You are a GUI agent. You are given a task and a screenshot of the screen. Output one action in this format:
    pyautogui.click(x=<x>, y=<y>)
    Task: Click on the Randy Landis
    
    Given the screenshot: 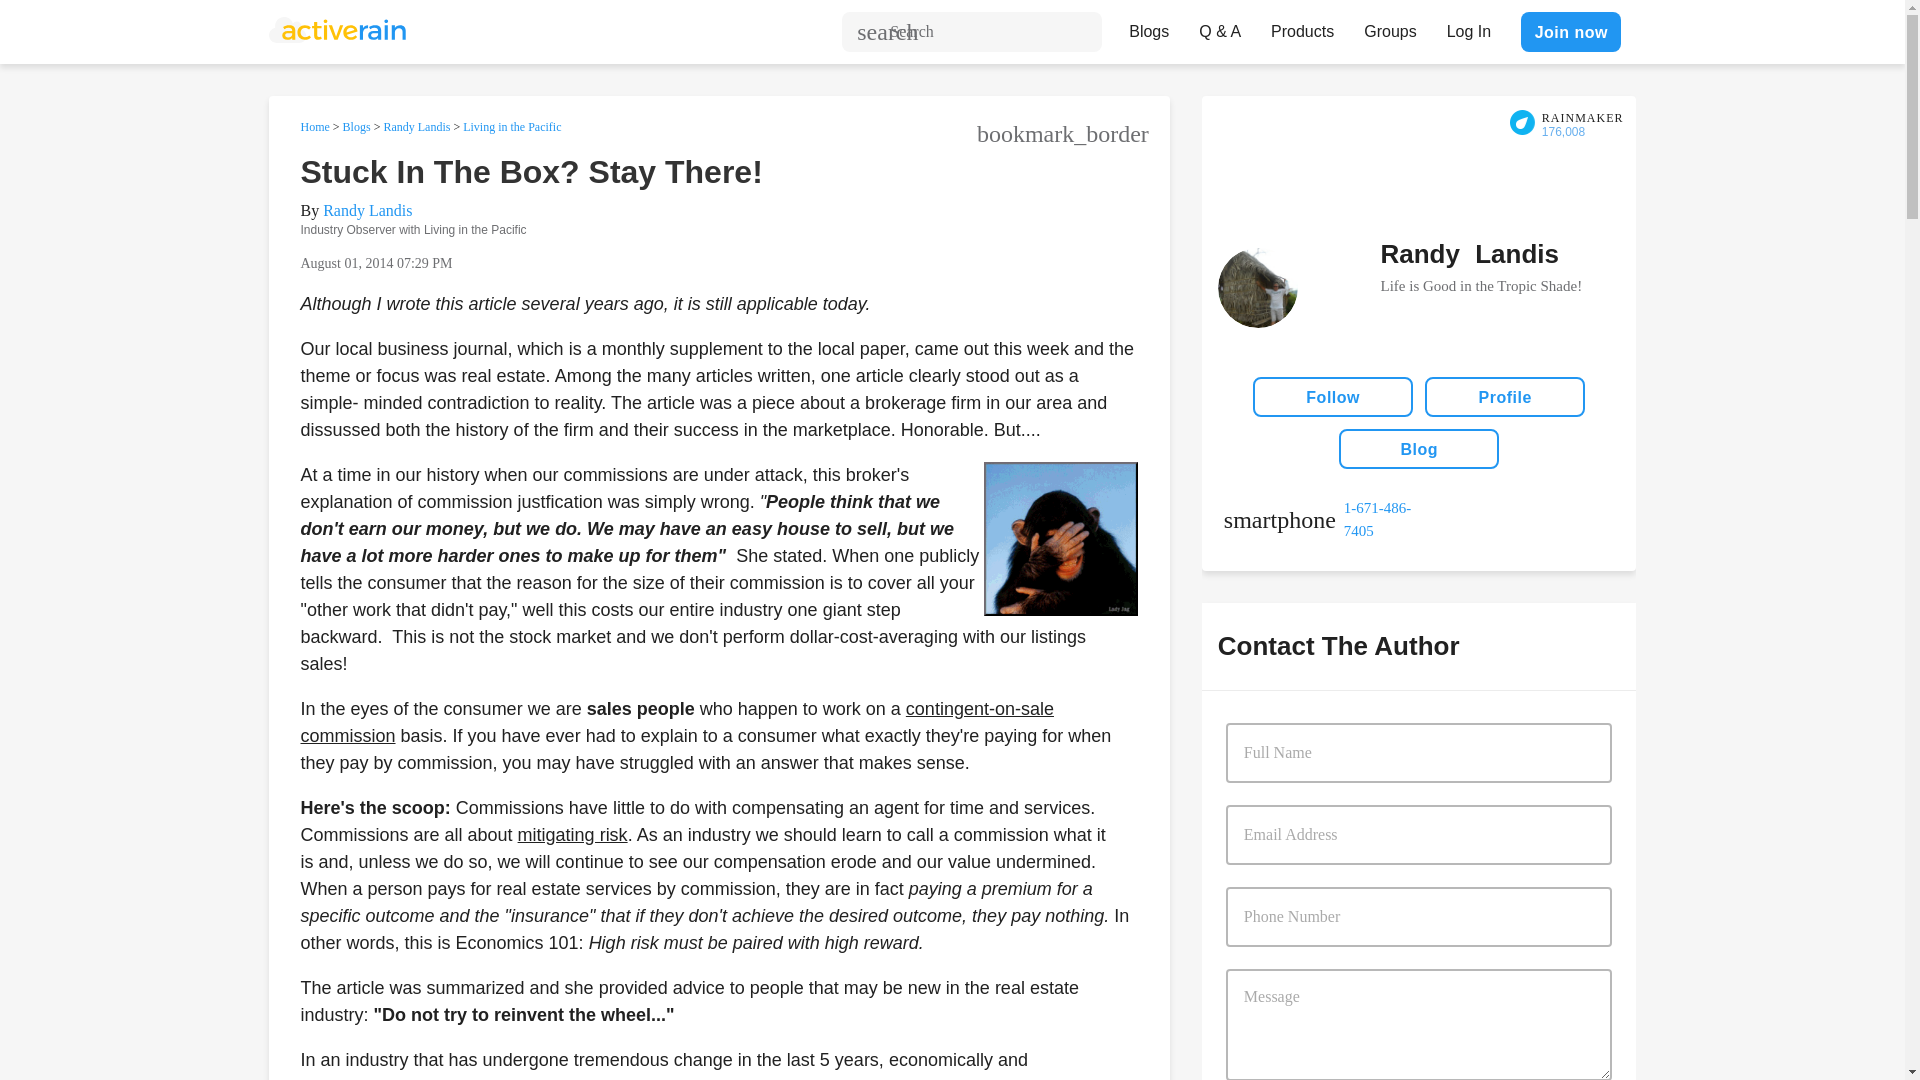 What is the action you would take?
    pyautogui.click(x=367, y=210)
    